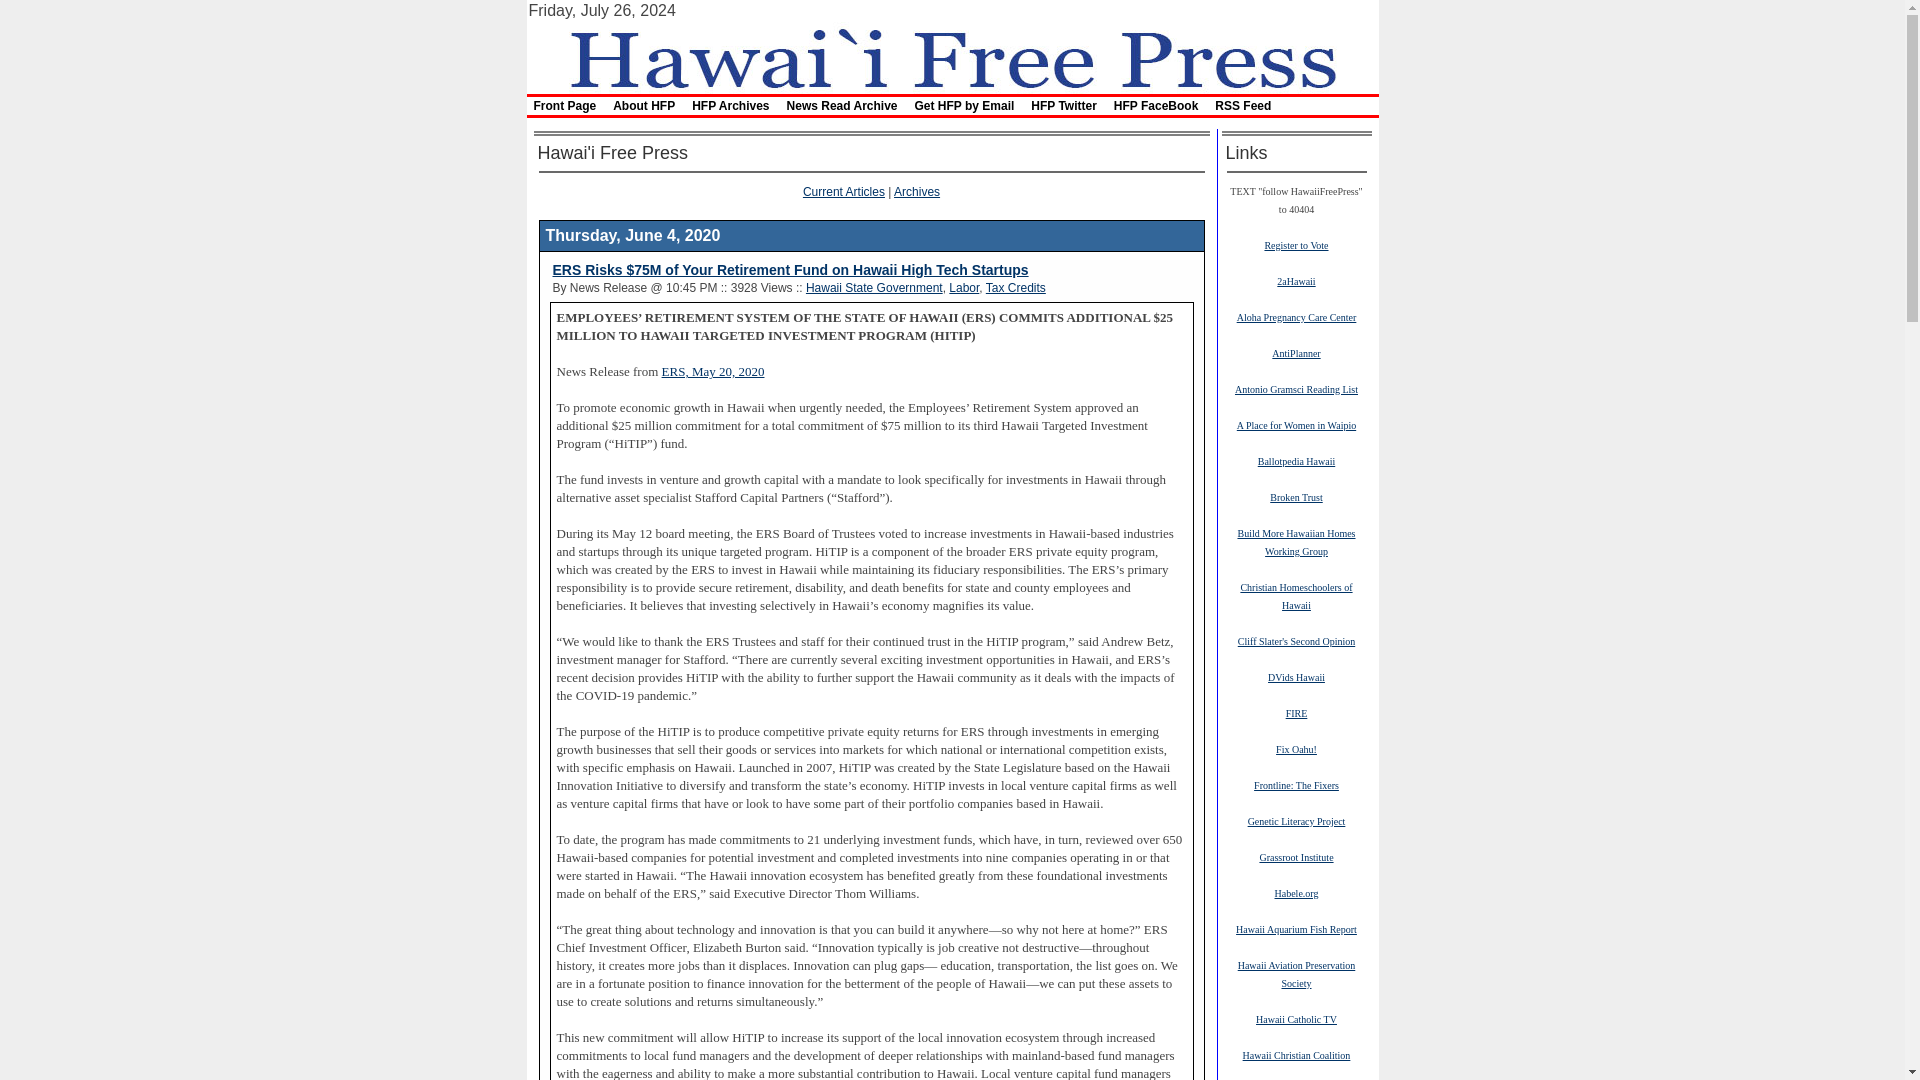 This screenshot has height=1080, width=1920. What do you see at coordinates (951, 56) in the screenshot?
I see `Hawaii Free Press` at bounding box center [951, 56].